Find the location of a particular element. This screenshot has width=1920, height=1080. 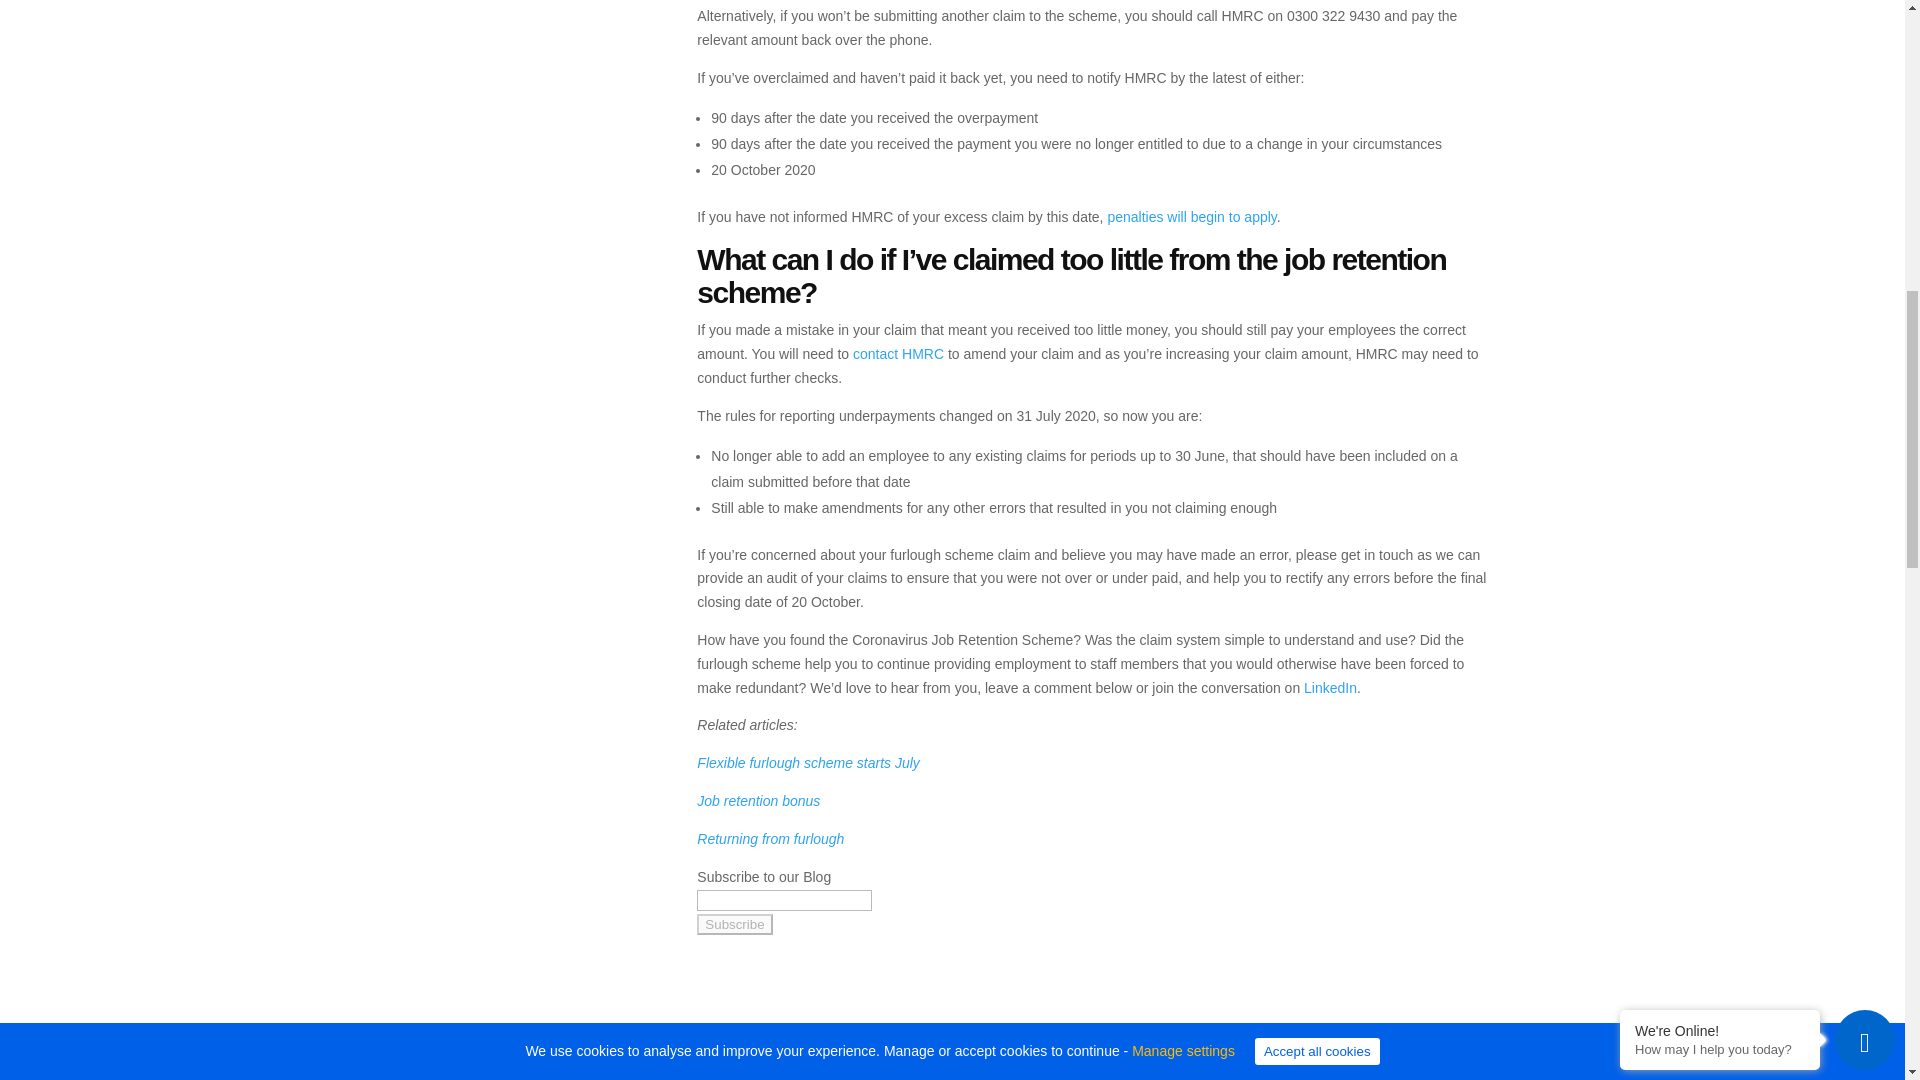

Subscribe is located at coordinates (734, 924).